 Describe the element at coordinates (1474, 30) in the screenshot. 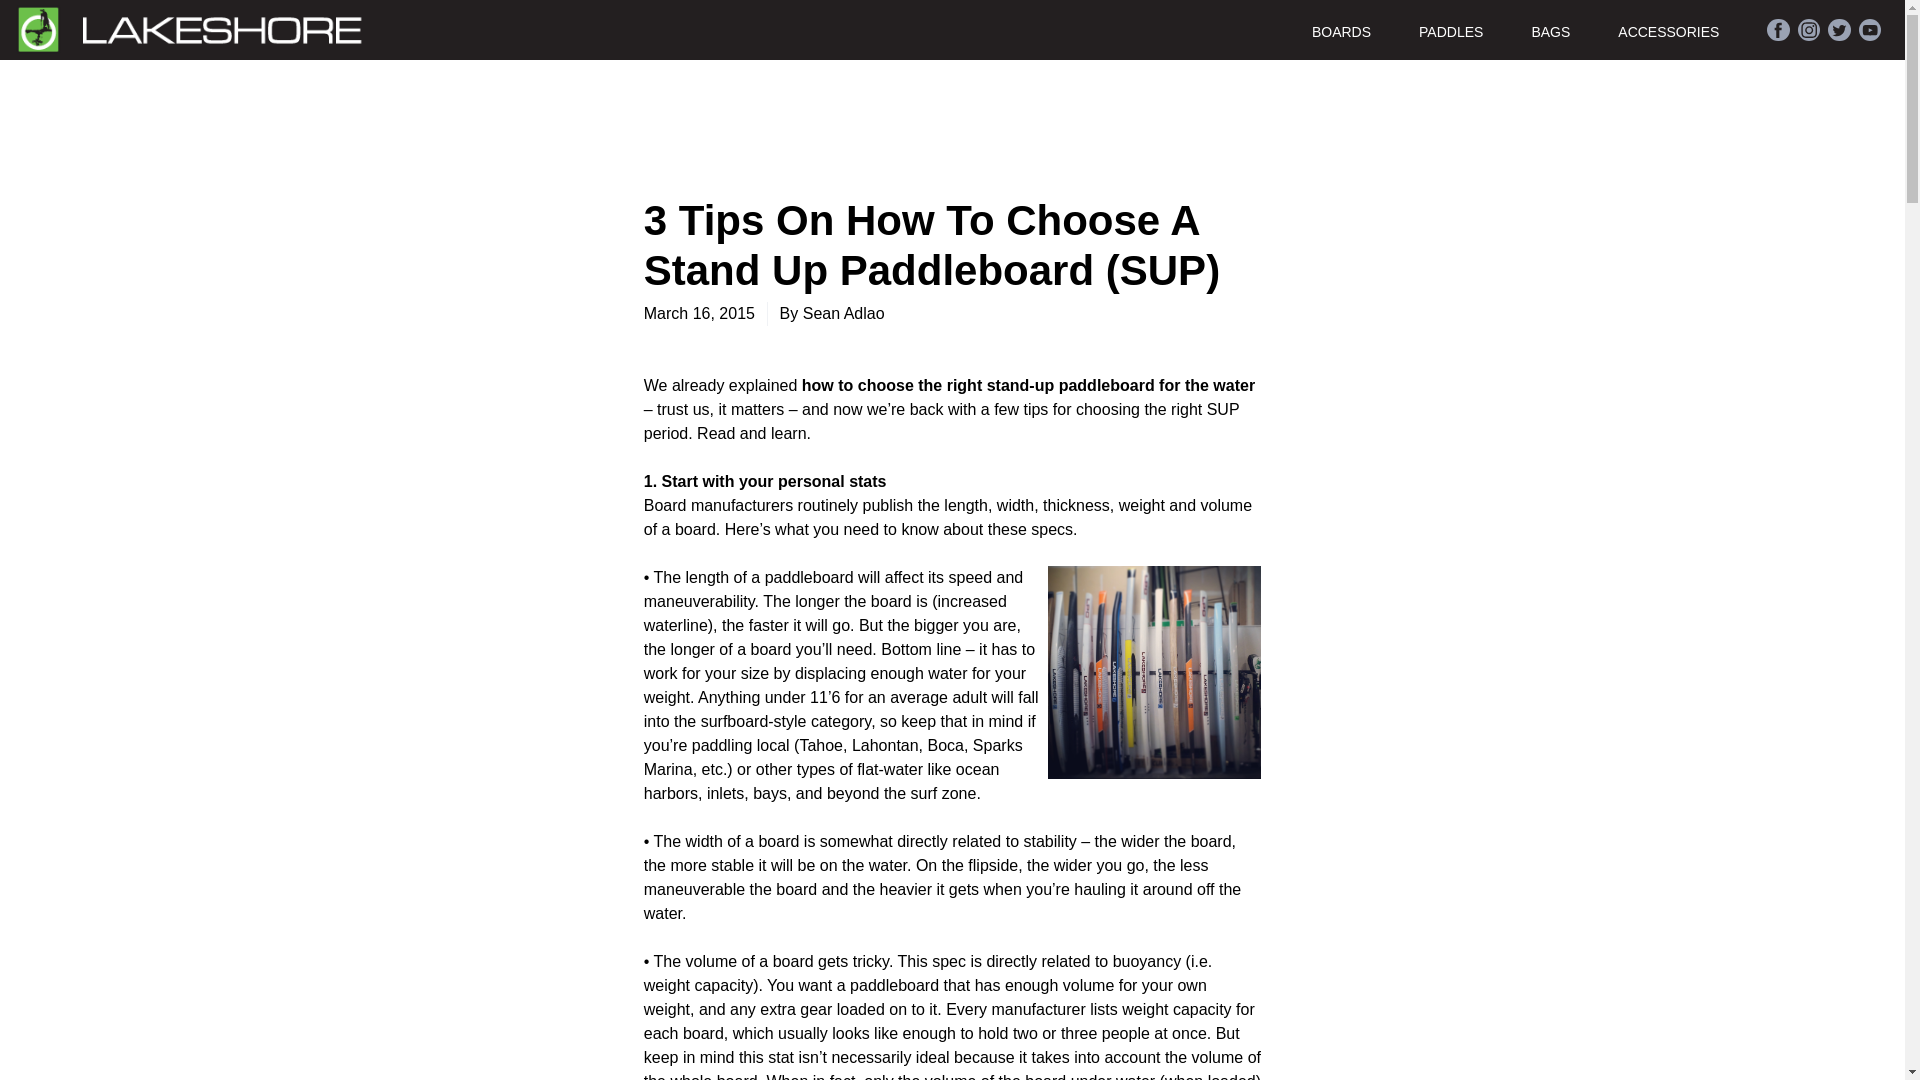

I see `PADDLES` at that location.